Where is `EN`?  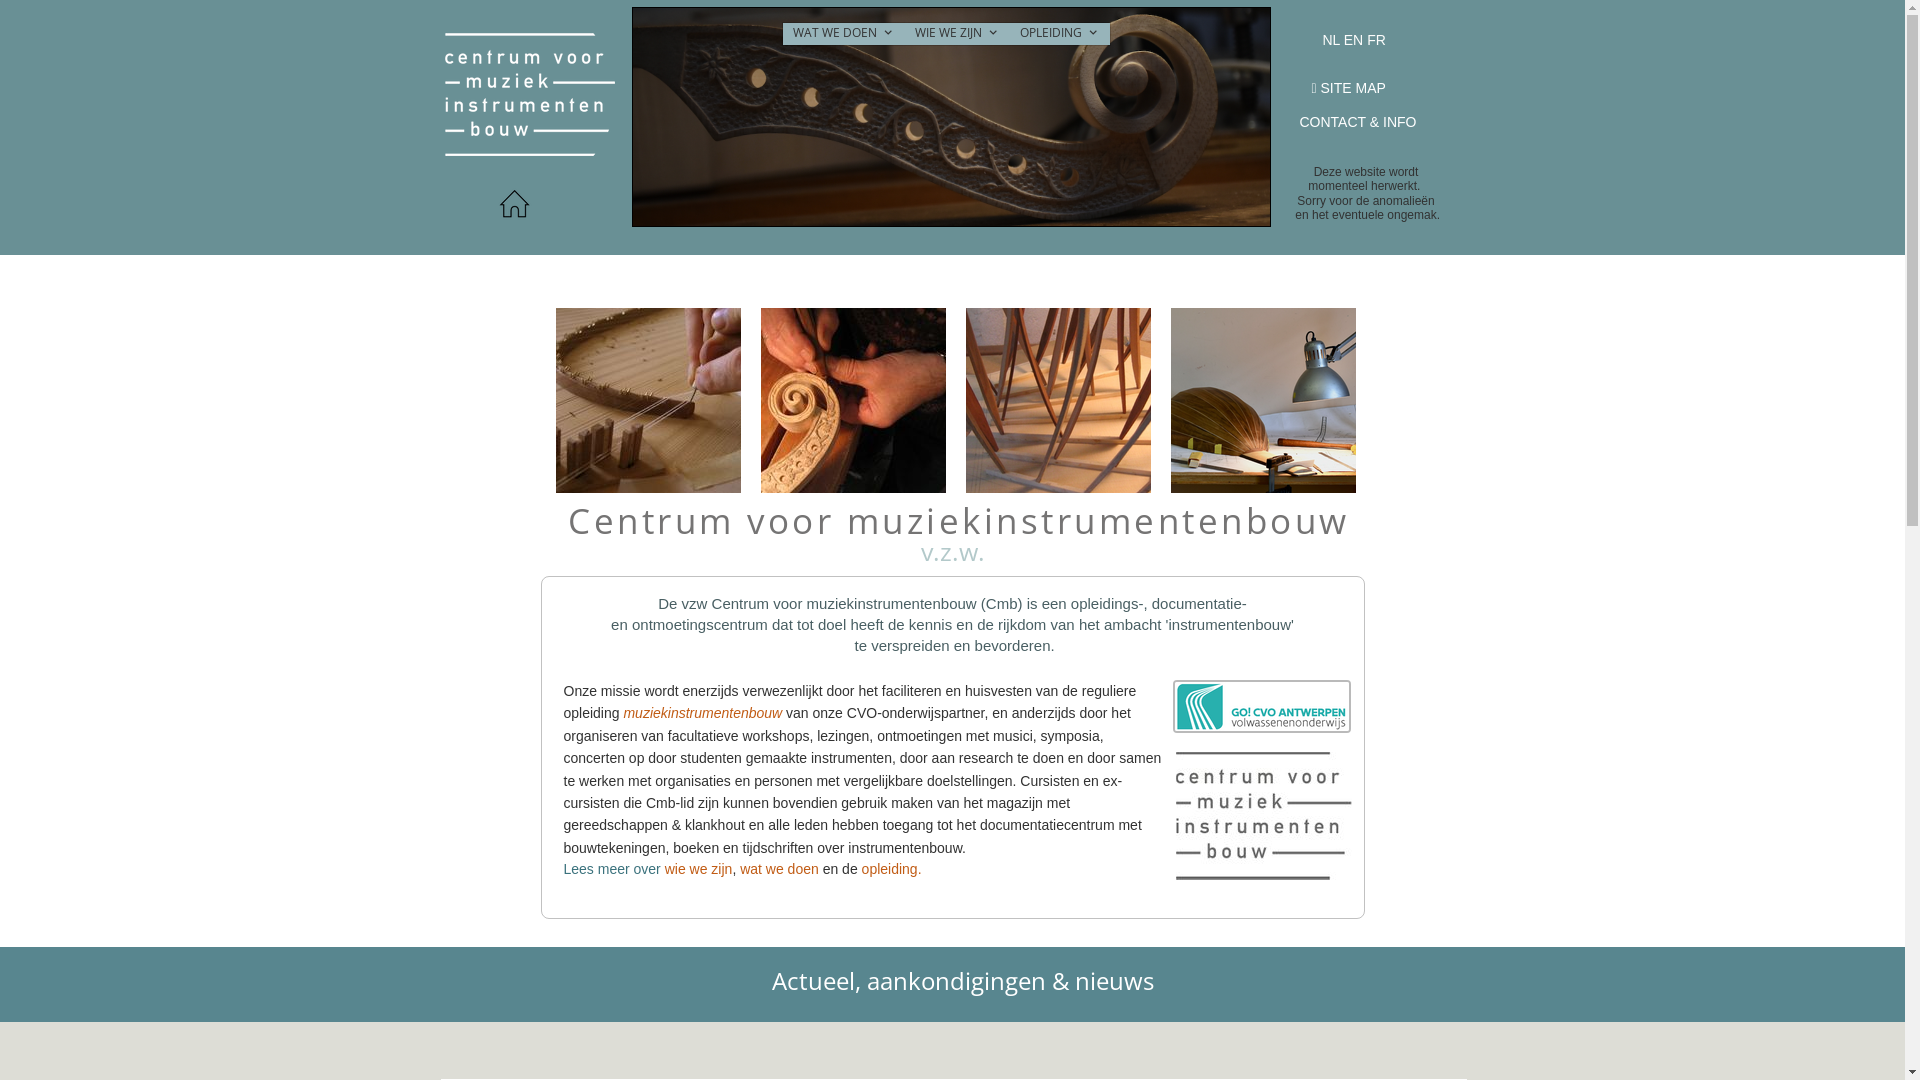
EN is located at coordinates (1354, 40).